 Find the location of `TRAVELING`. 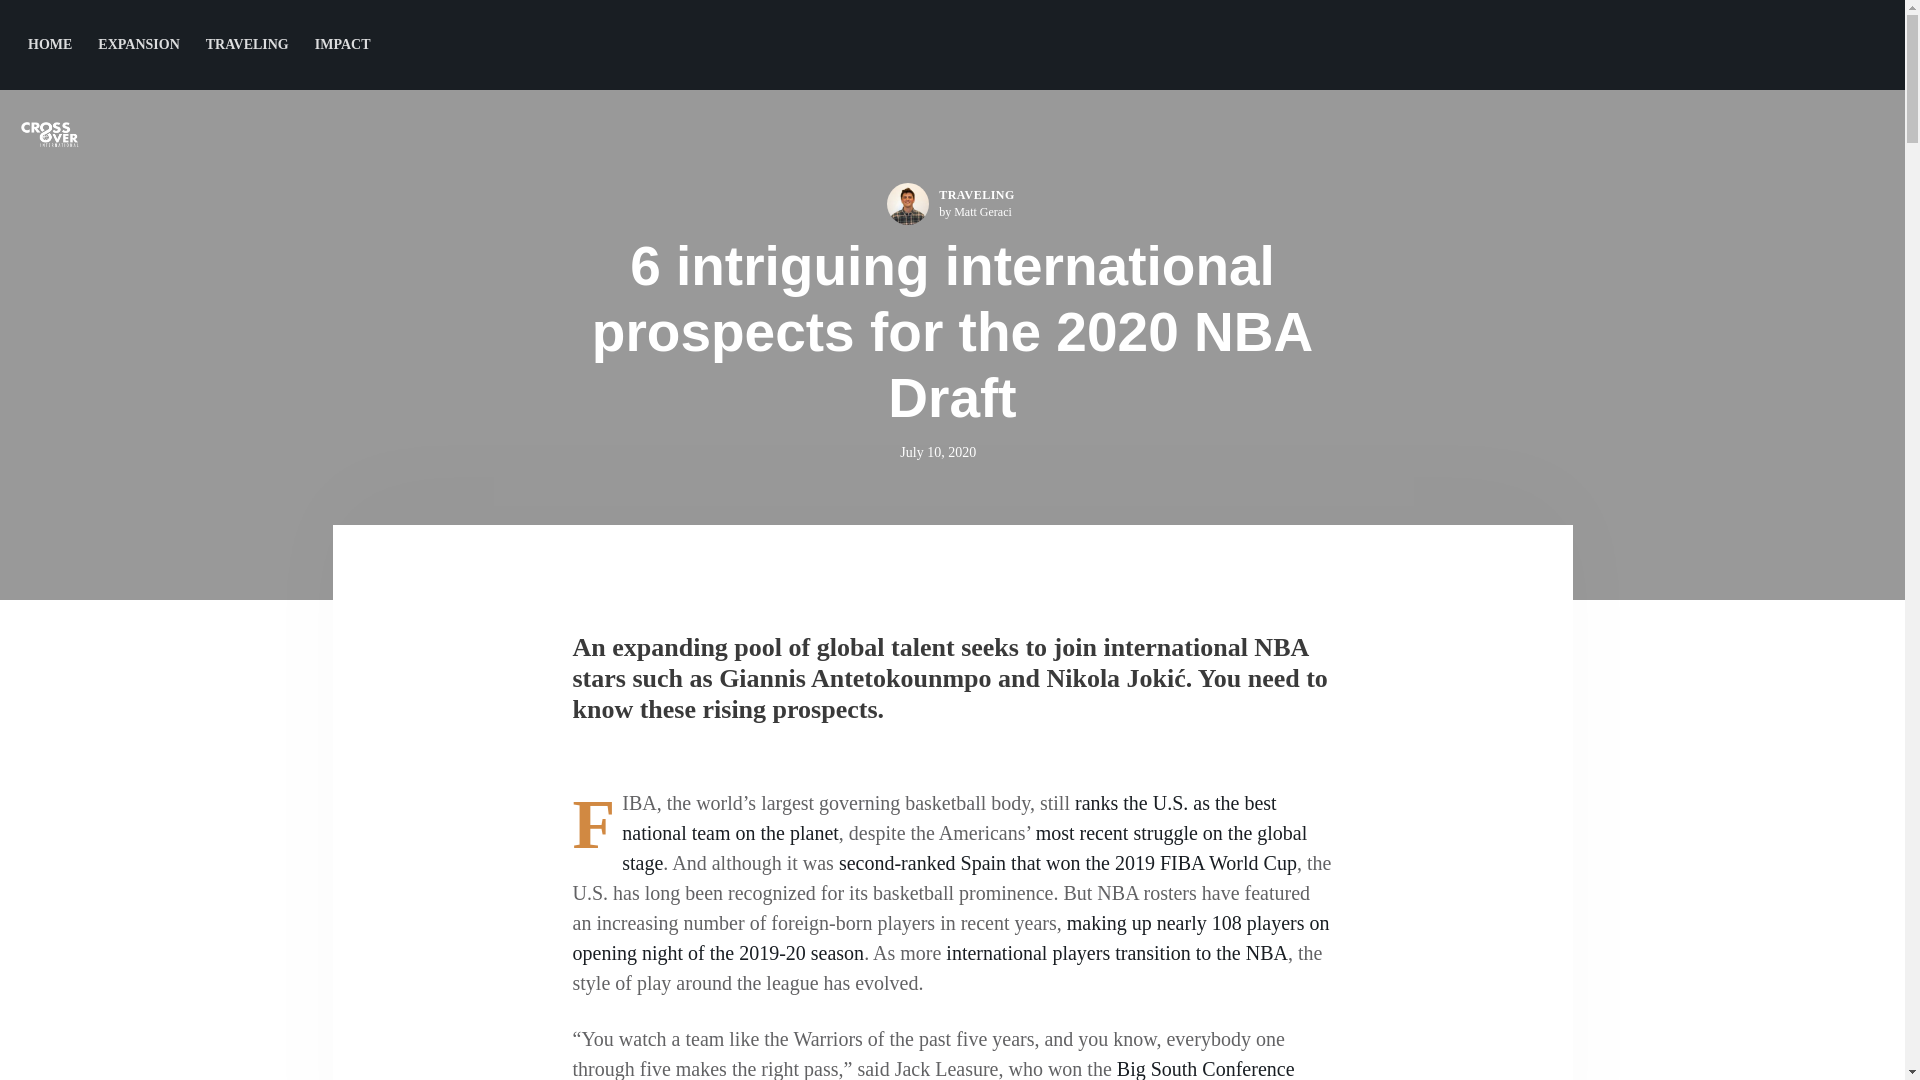

TRAVELING is located at coordinates (247, 44).